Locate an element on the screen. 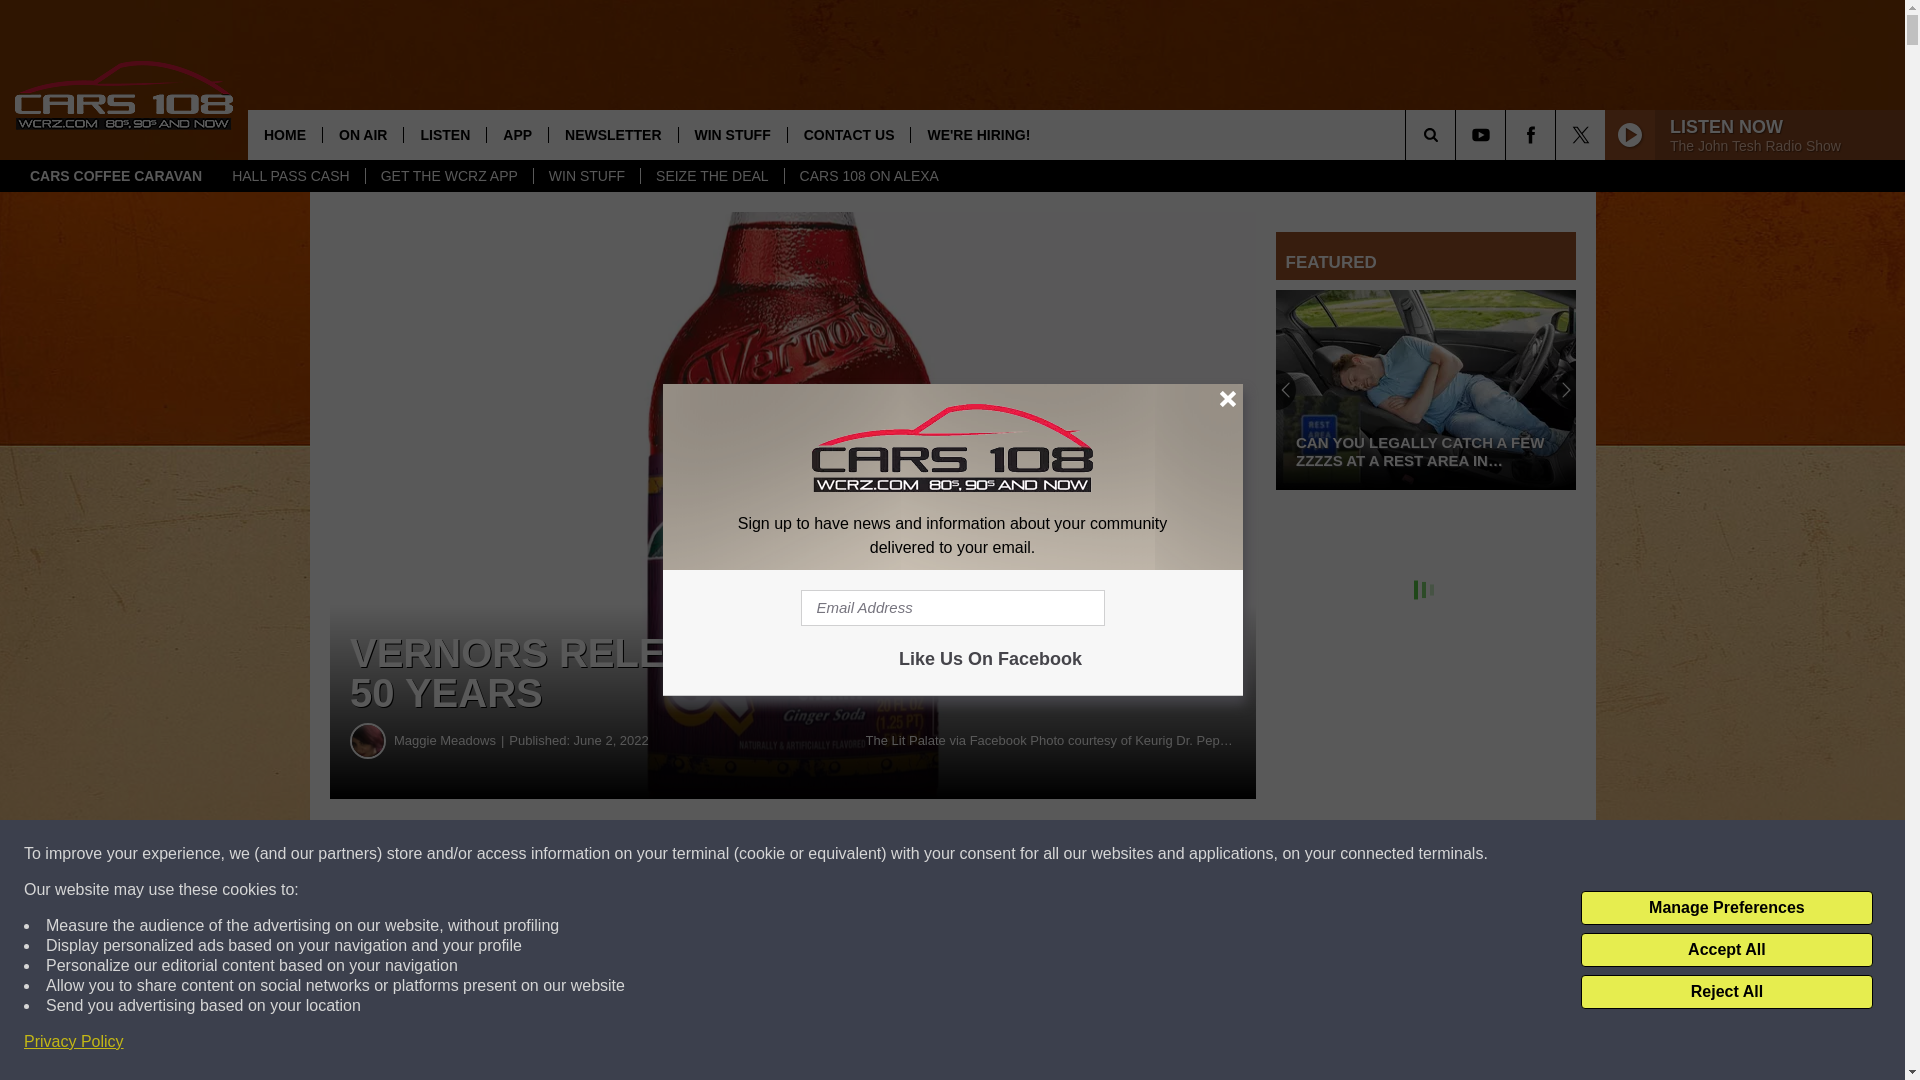 The width and height of the screenshot is (1920, 1080). Reject All is located at coordinates (1726, 992).